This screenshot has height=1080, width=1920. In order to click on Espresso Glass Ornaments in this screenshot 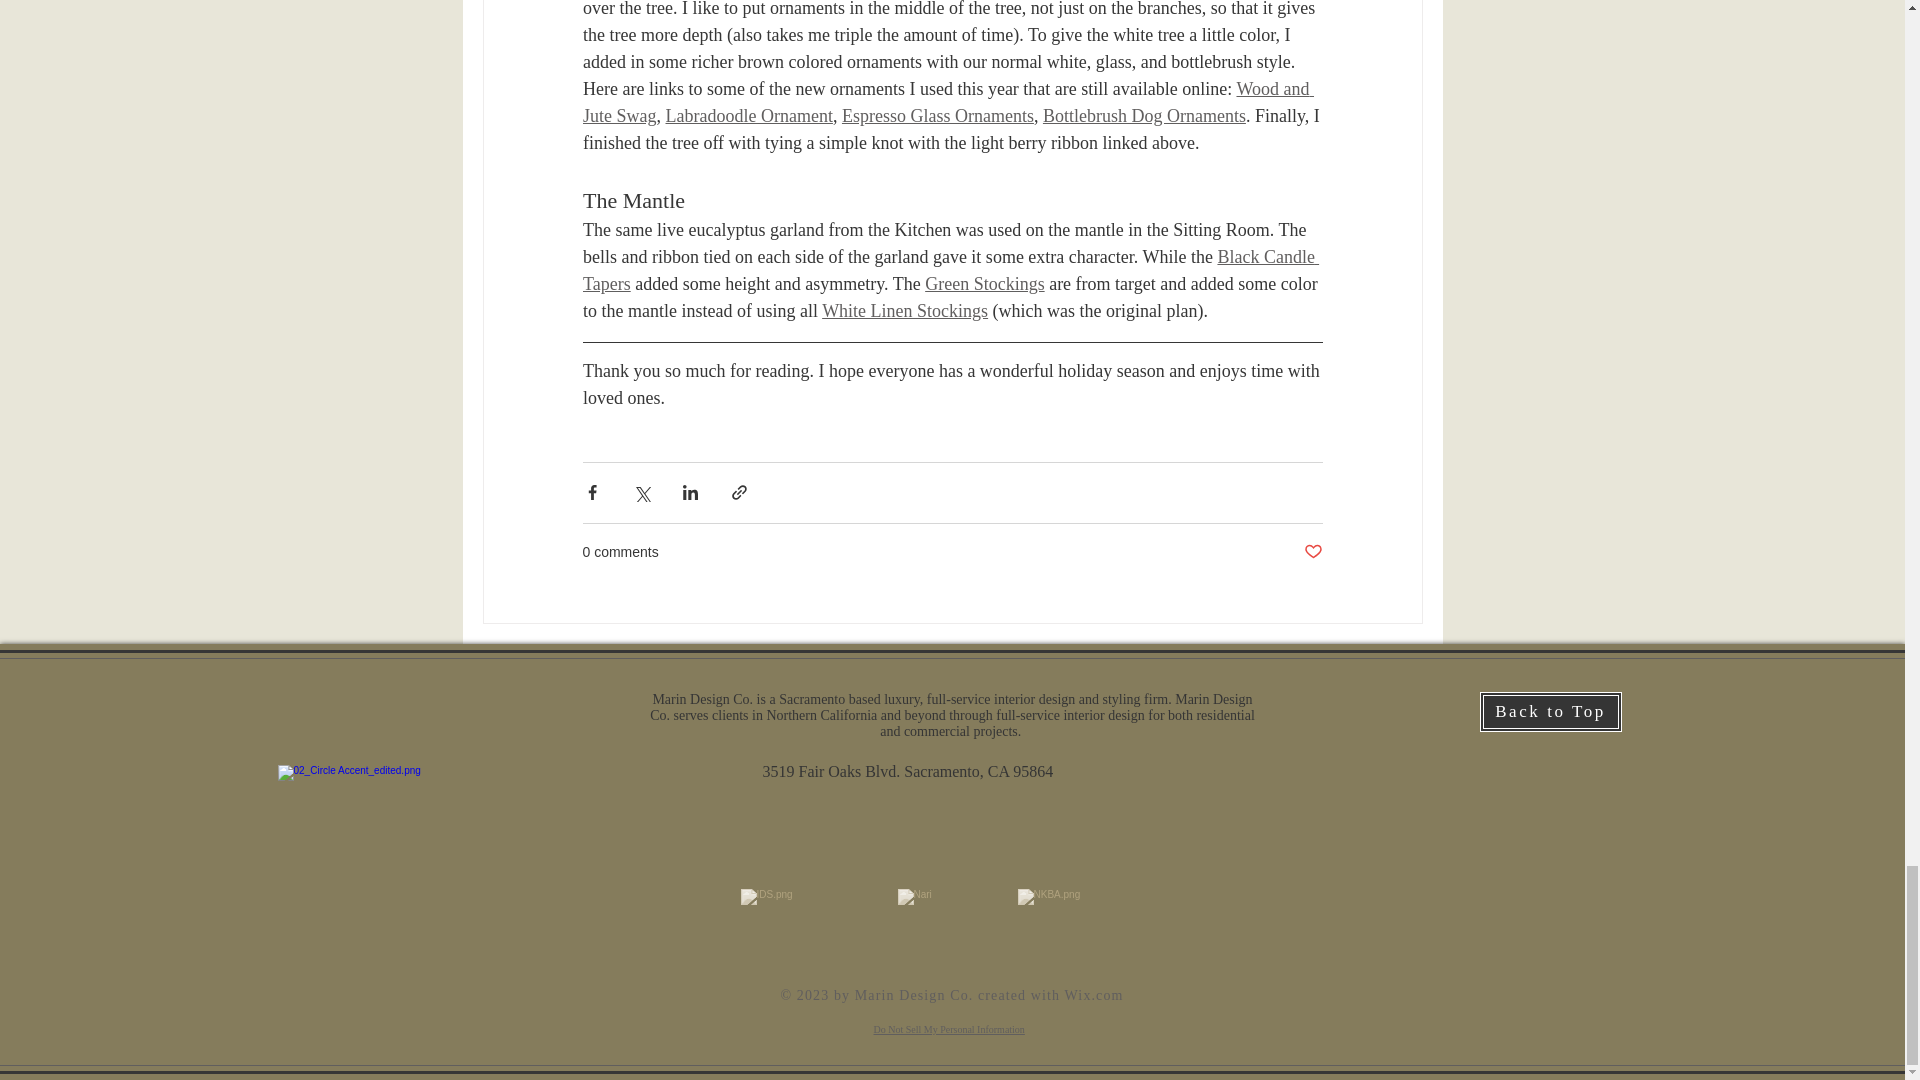, I will do `click(936, 116)`.